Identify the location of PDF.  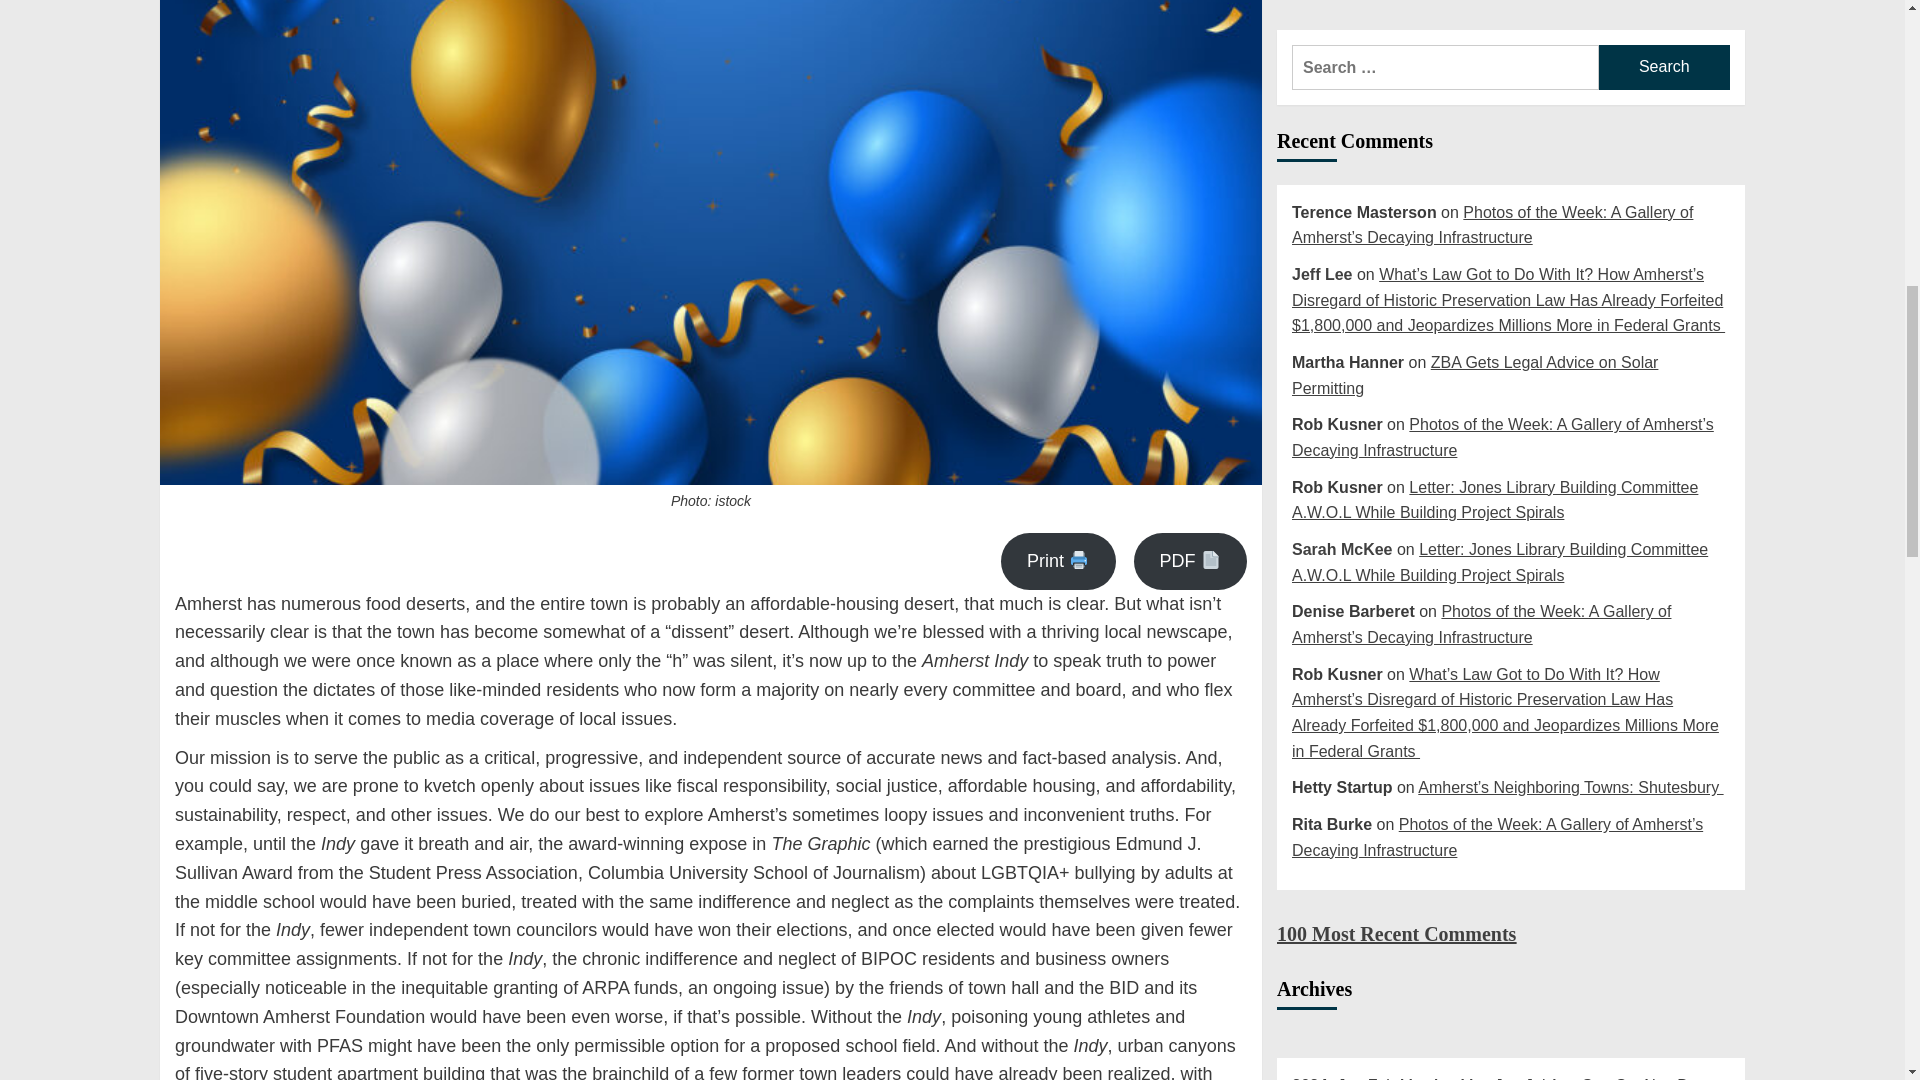
(1190, 561).